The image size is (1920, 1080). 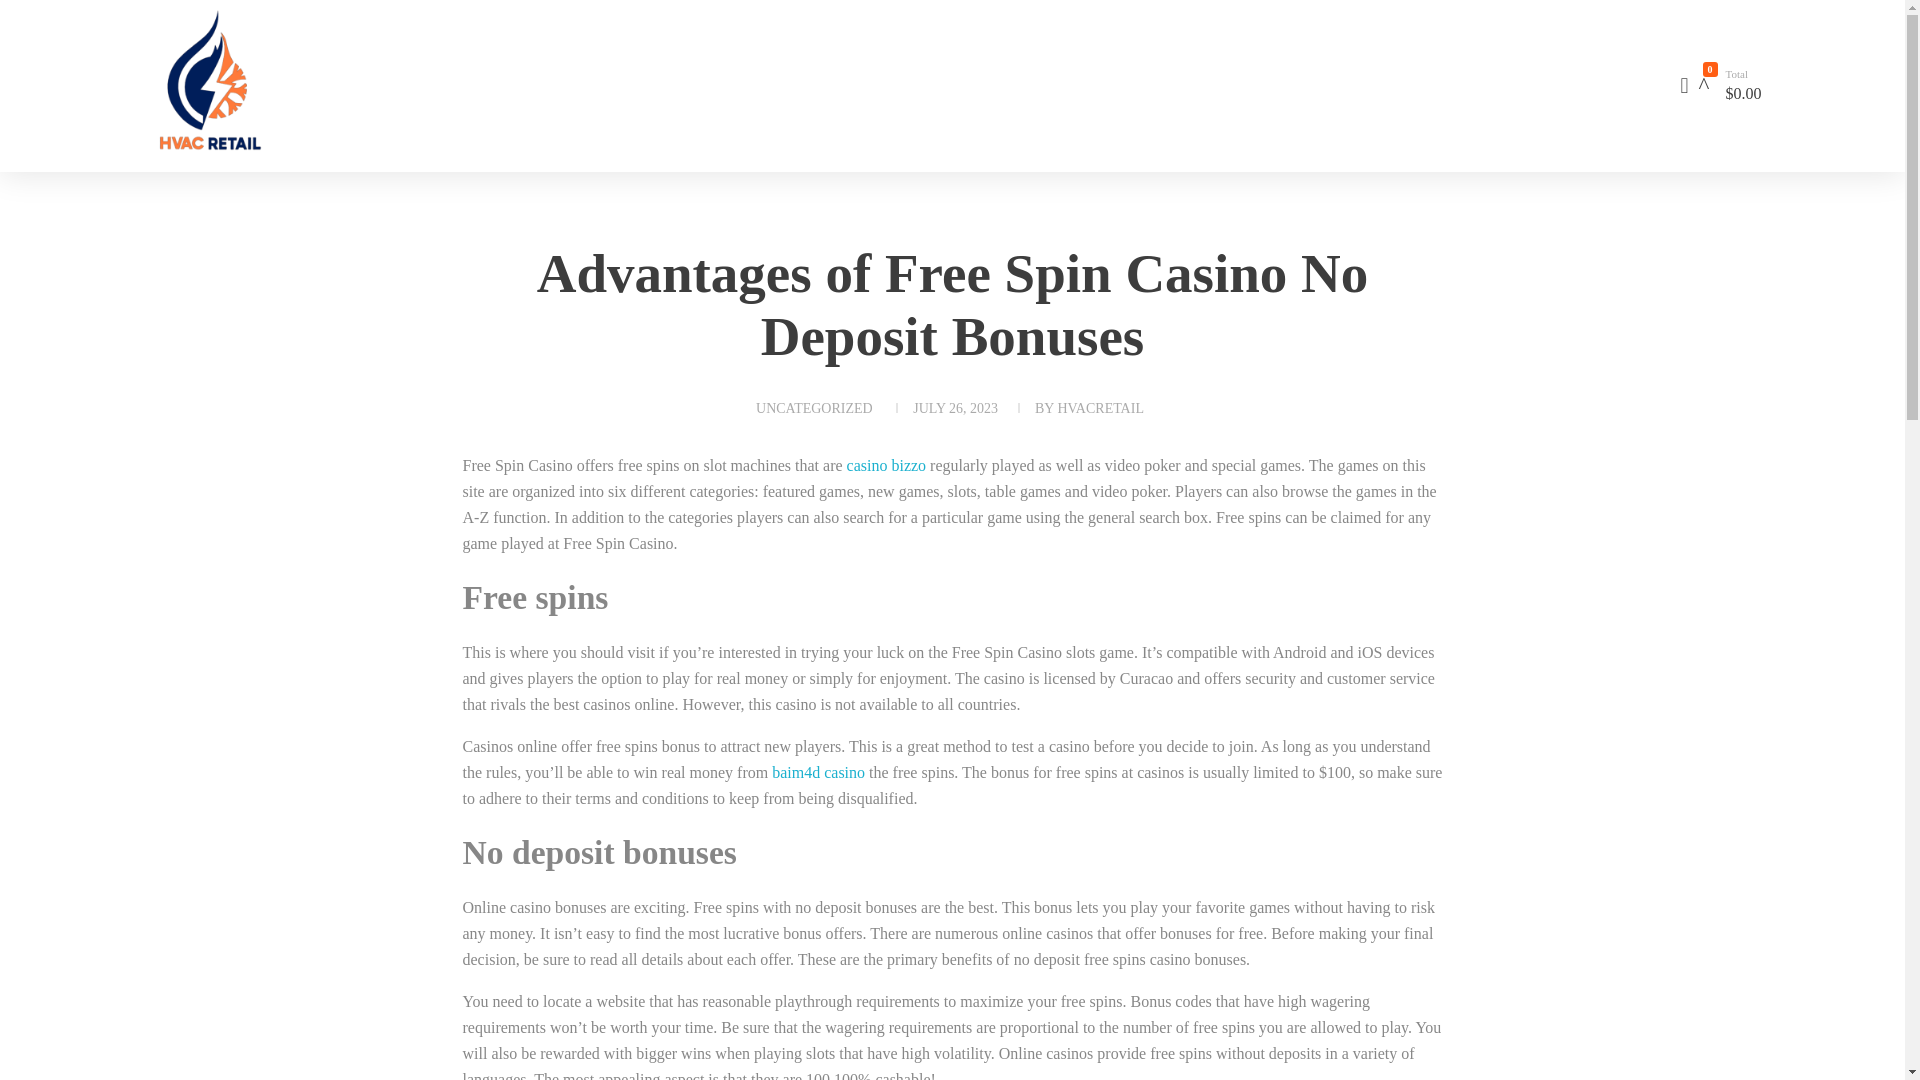 I want to click on View all posts in Uncategorized, so click(x=814, y=408).